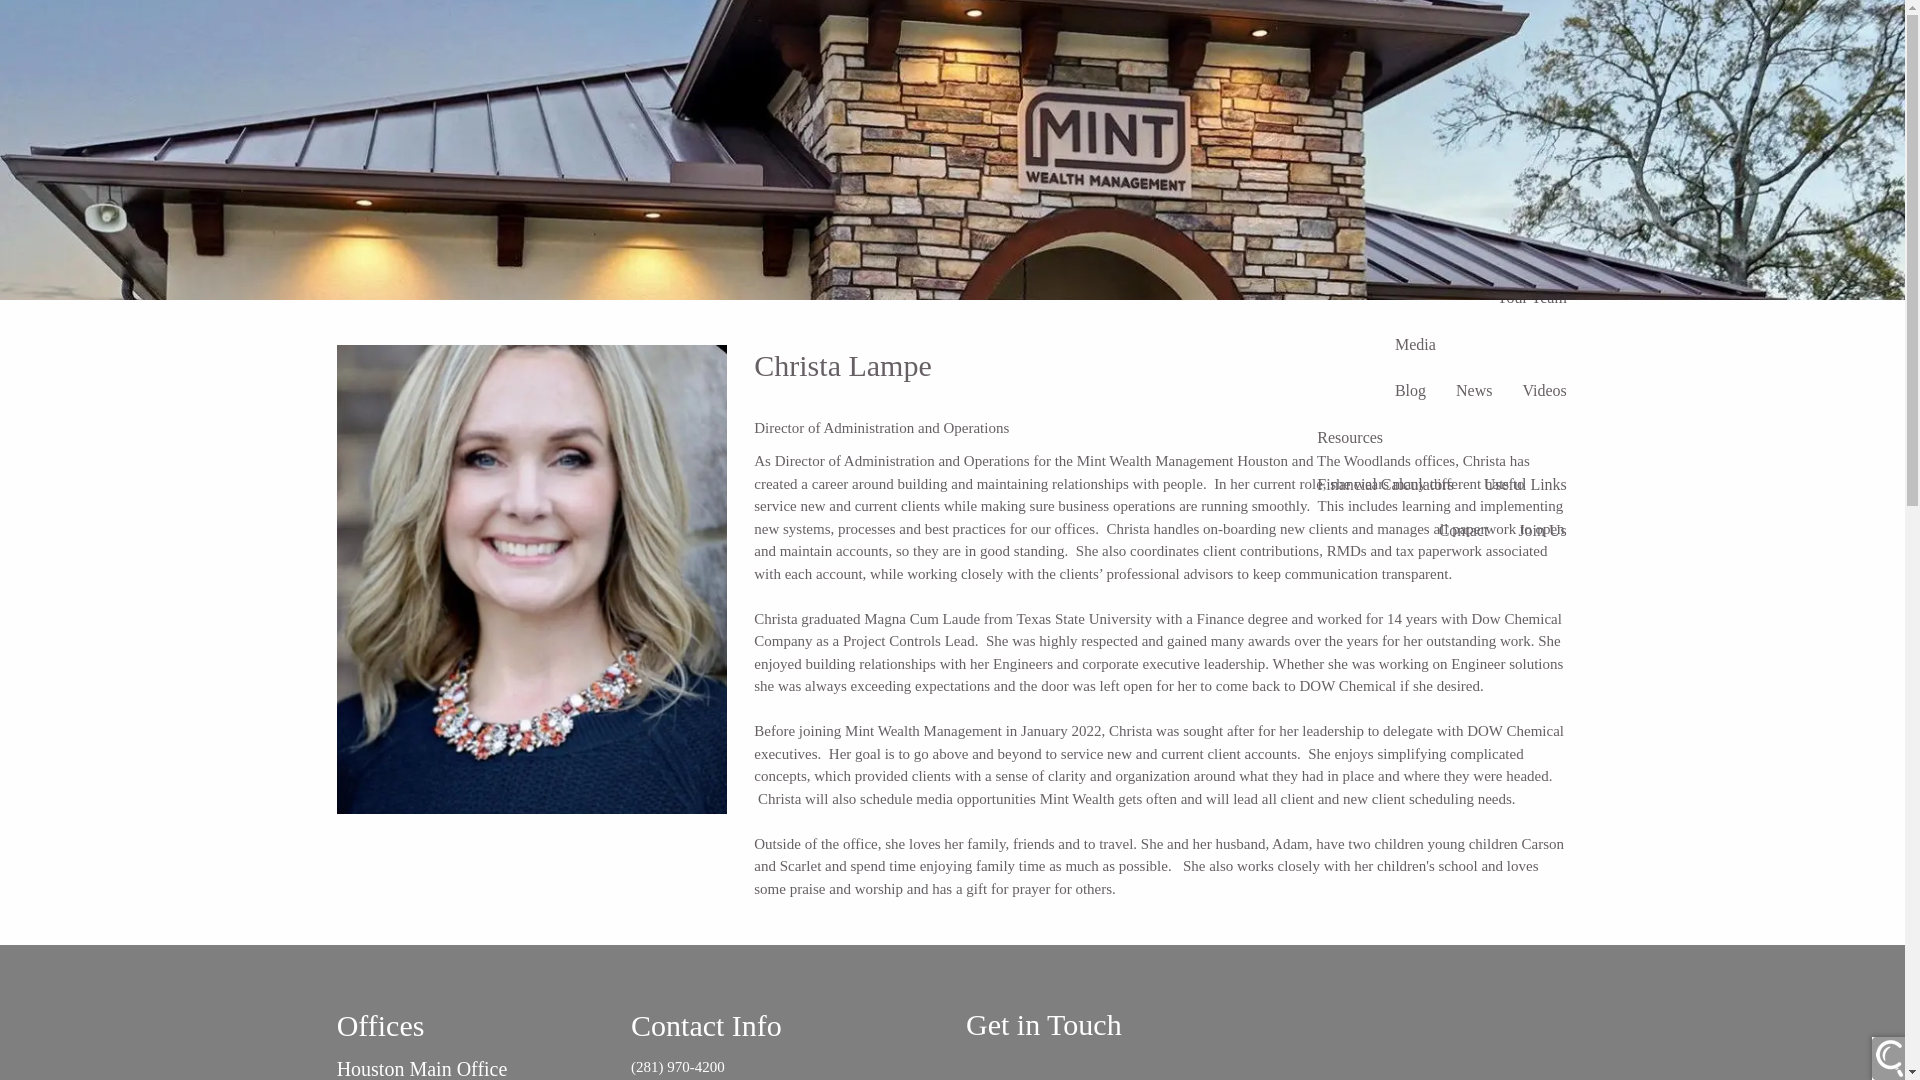  I want to click on About, so click(1434, 251).